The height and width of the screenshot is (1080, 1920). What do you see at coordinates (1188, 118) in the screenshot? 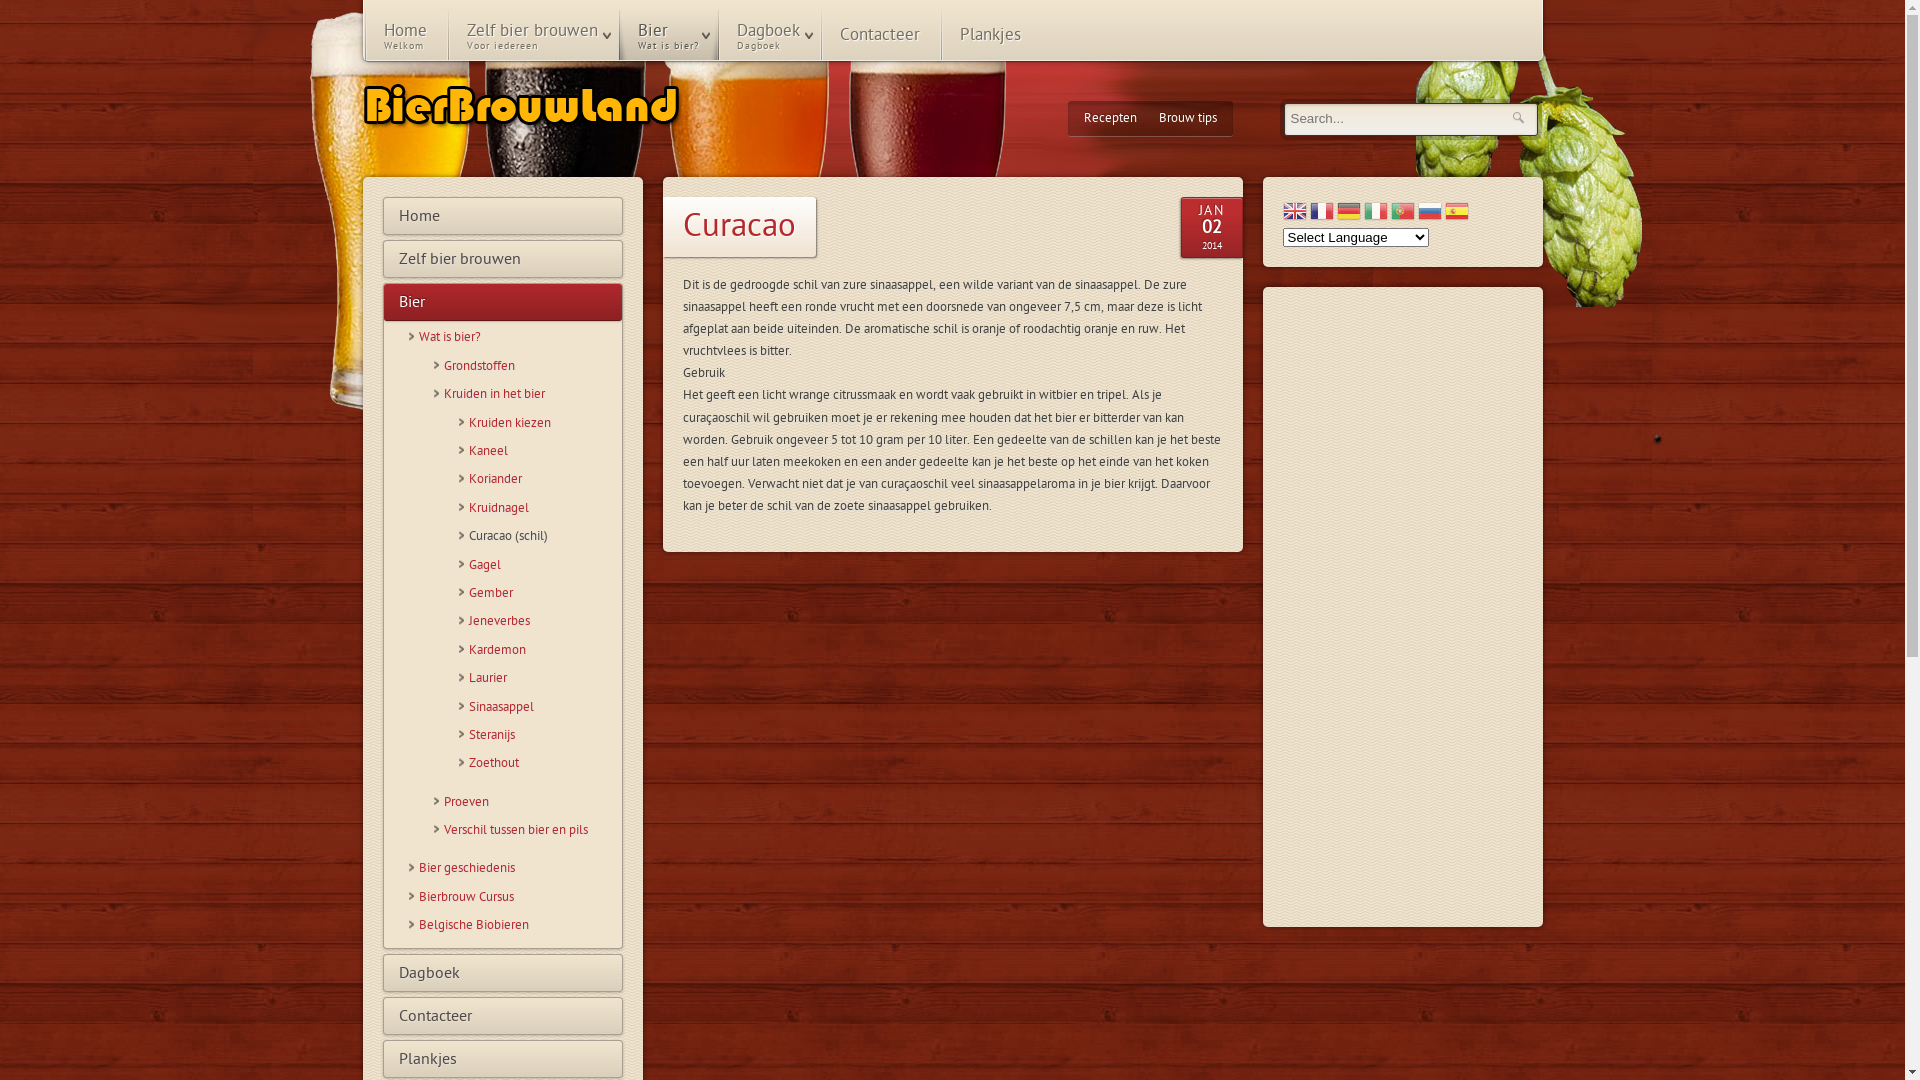
I see `Brouw tips` at bounding box center [1188, 118].